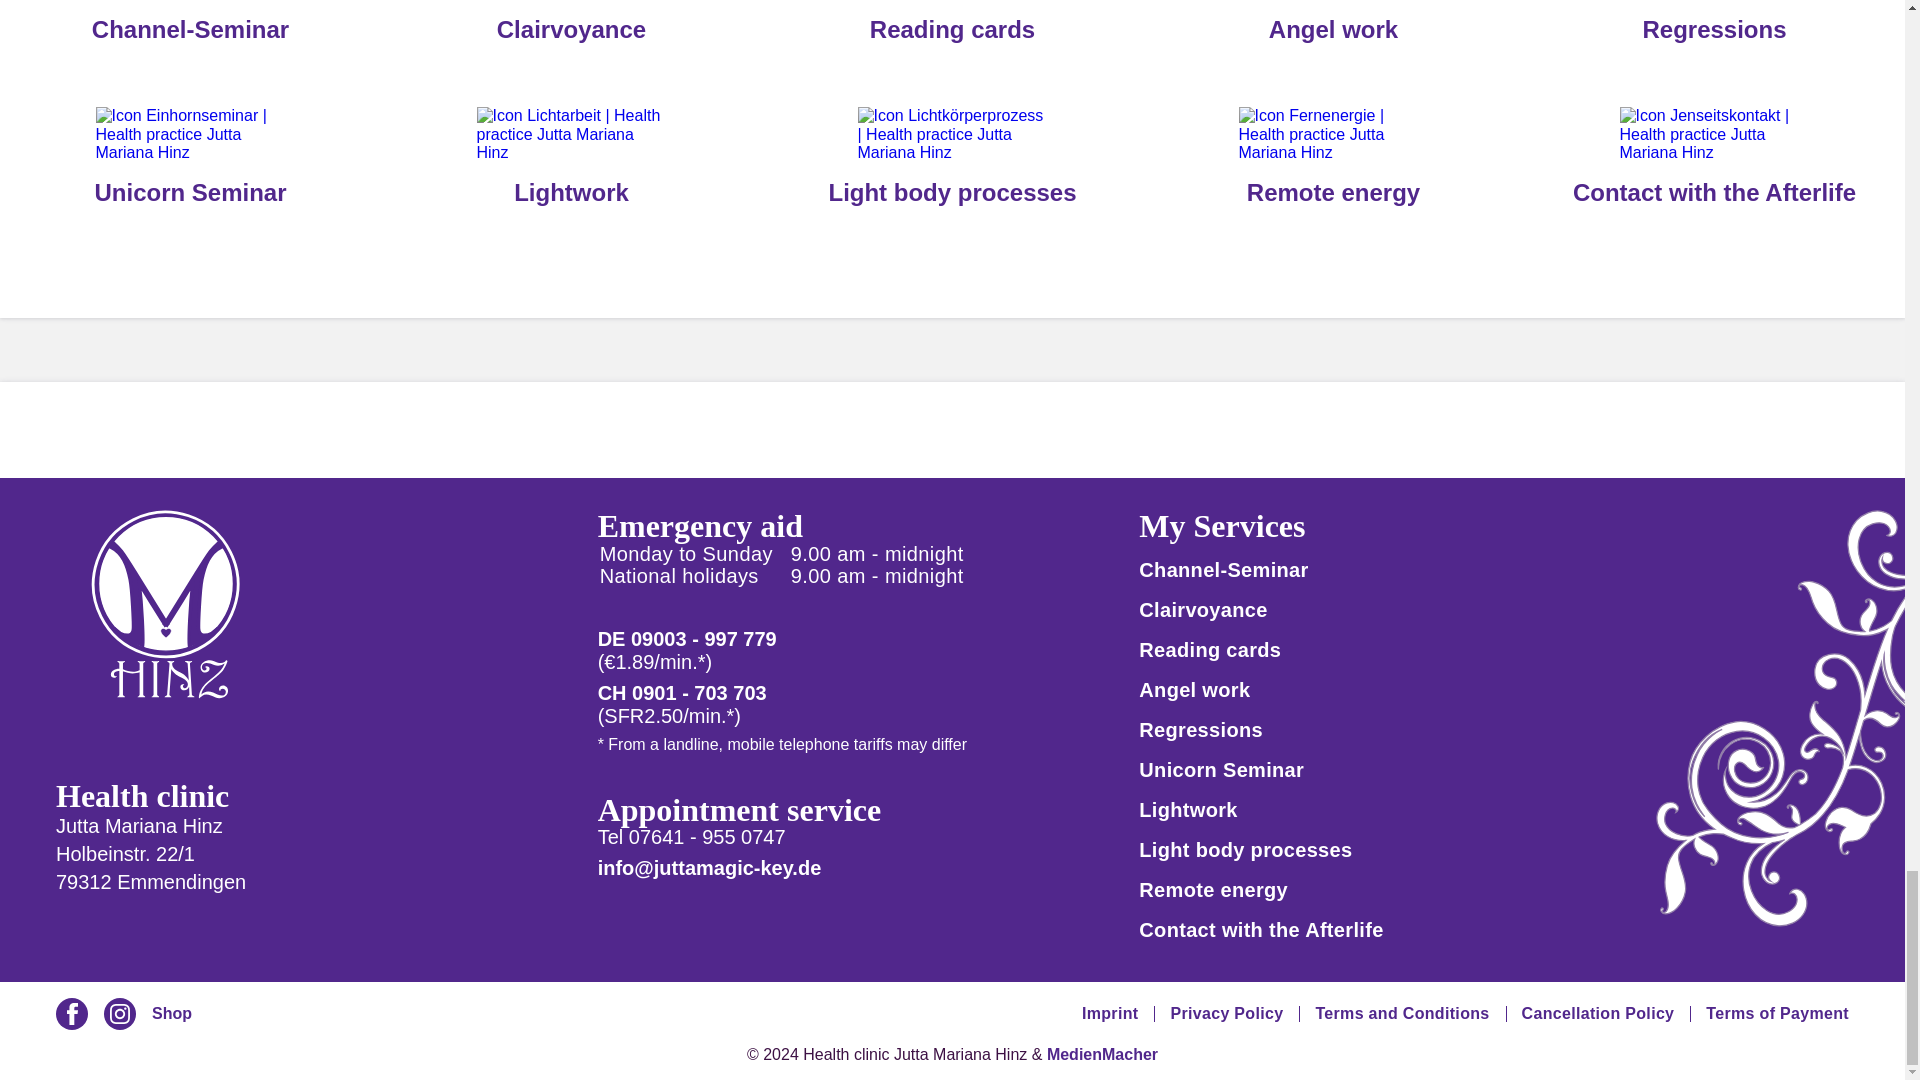 The height and width of the screenshot is (1080, 1920). What do you see at coordinates (571, 22) in the screenshot?
I see `Clairvoyance` at bounding box center [571, 22].